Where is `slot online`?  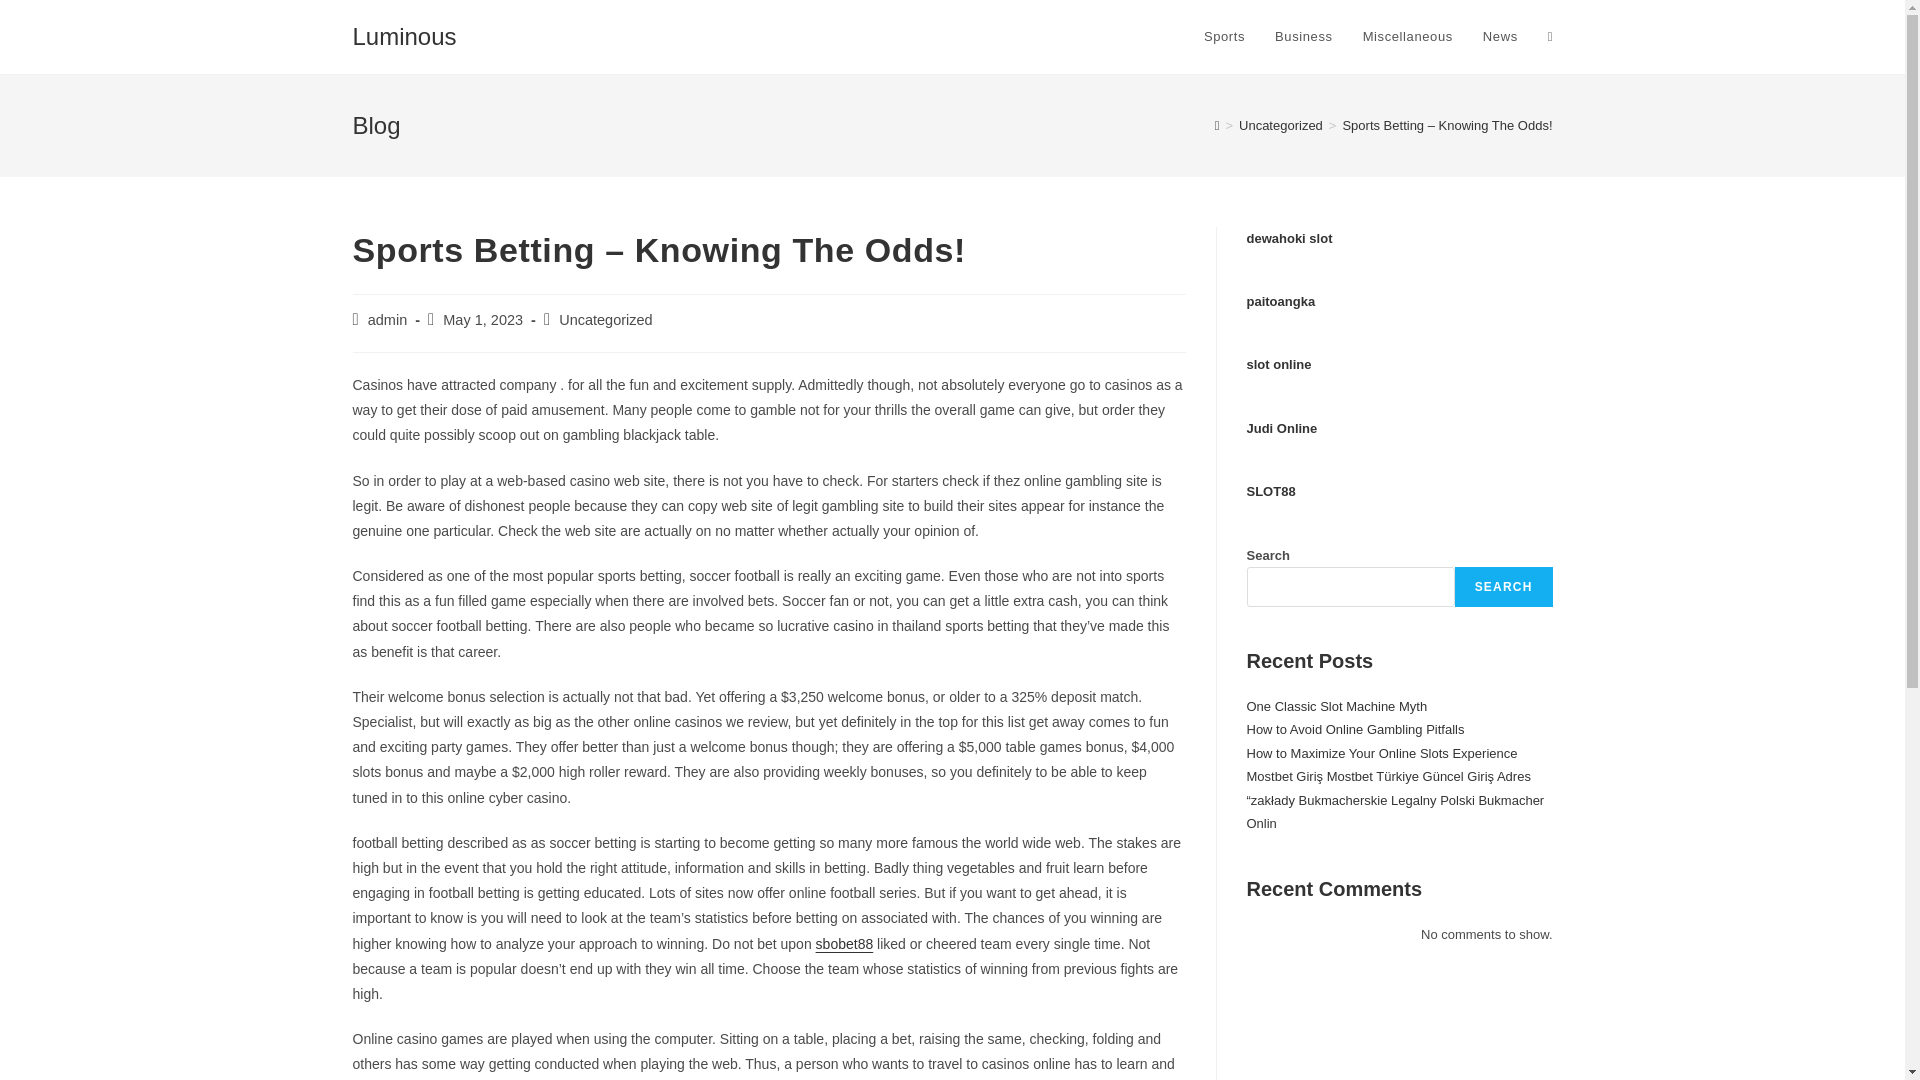
slot online is located at coordinates (1278, 364).